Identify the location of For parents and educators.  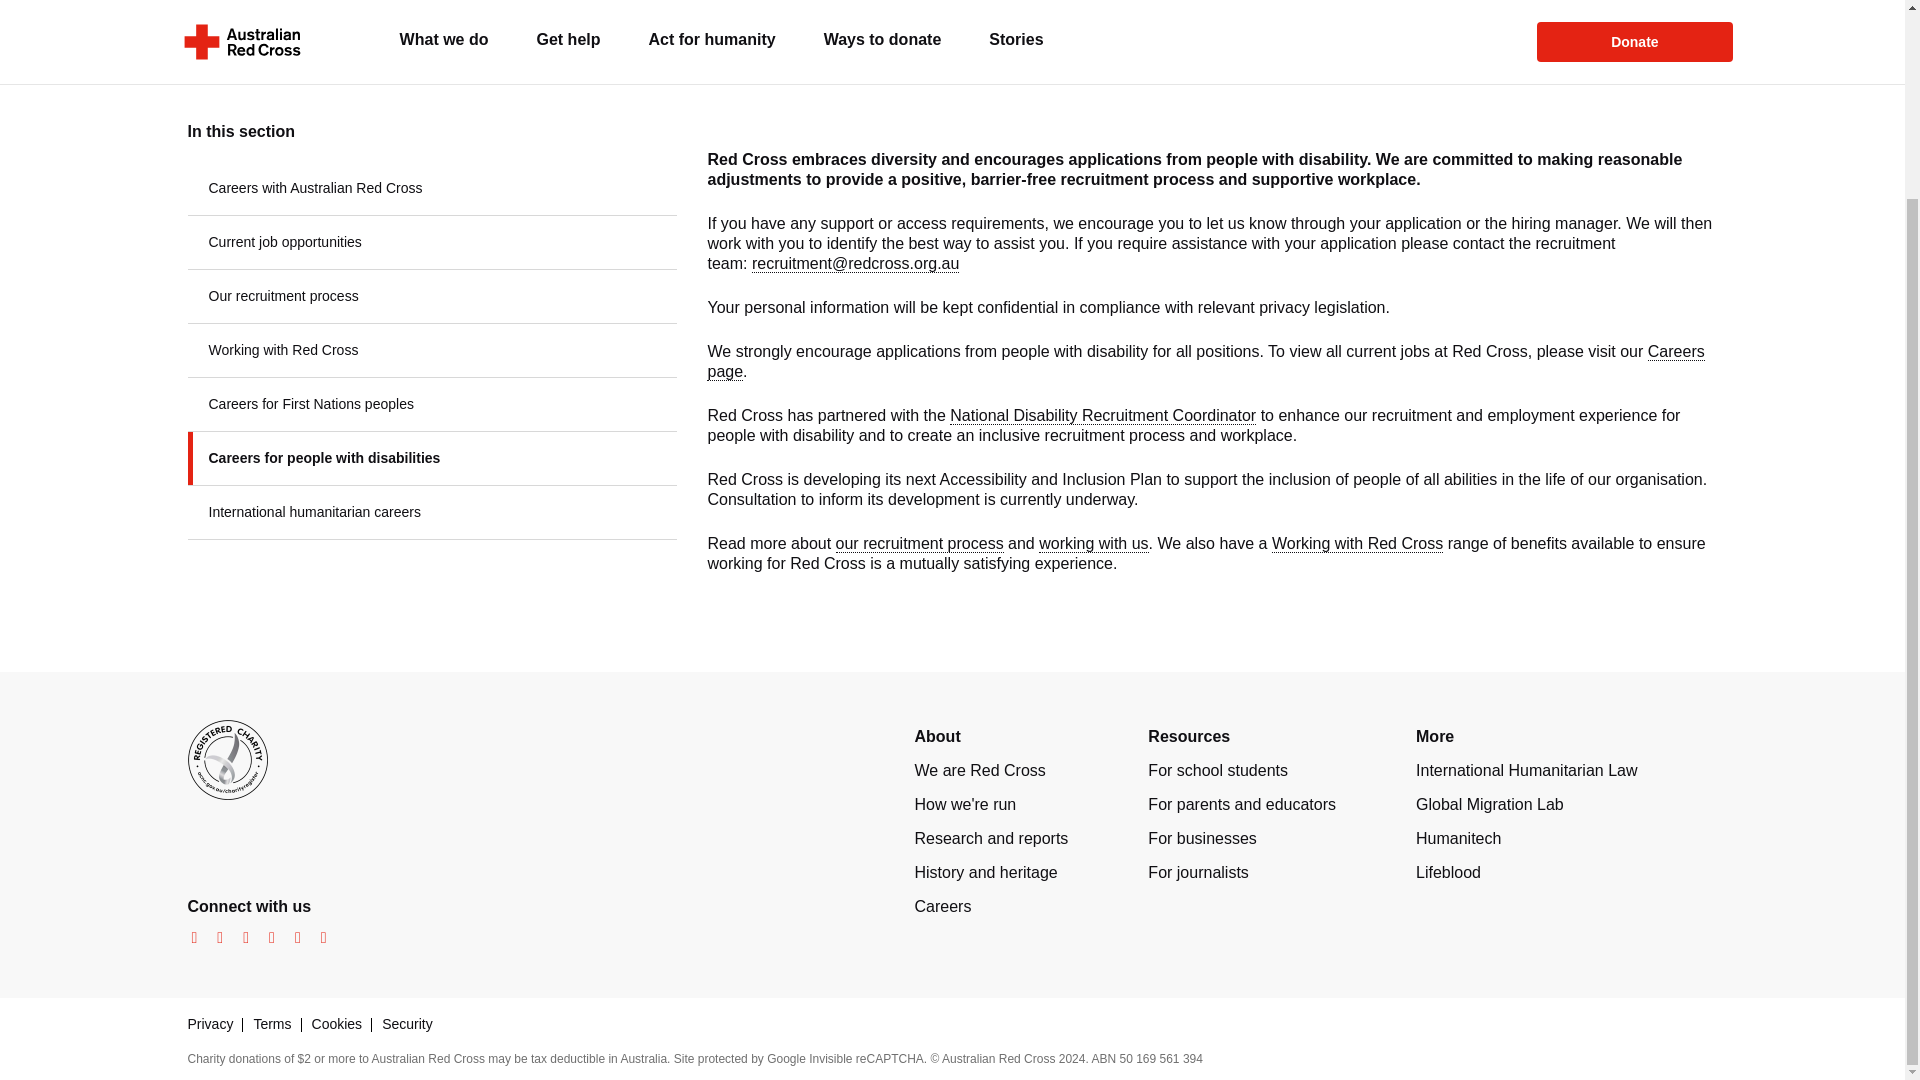
(1242, 804).